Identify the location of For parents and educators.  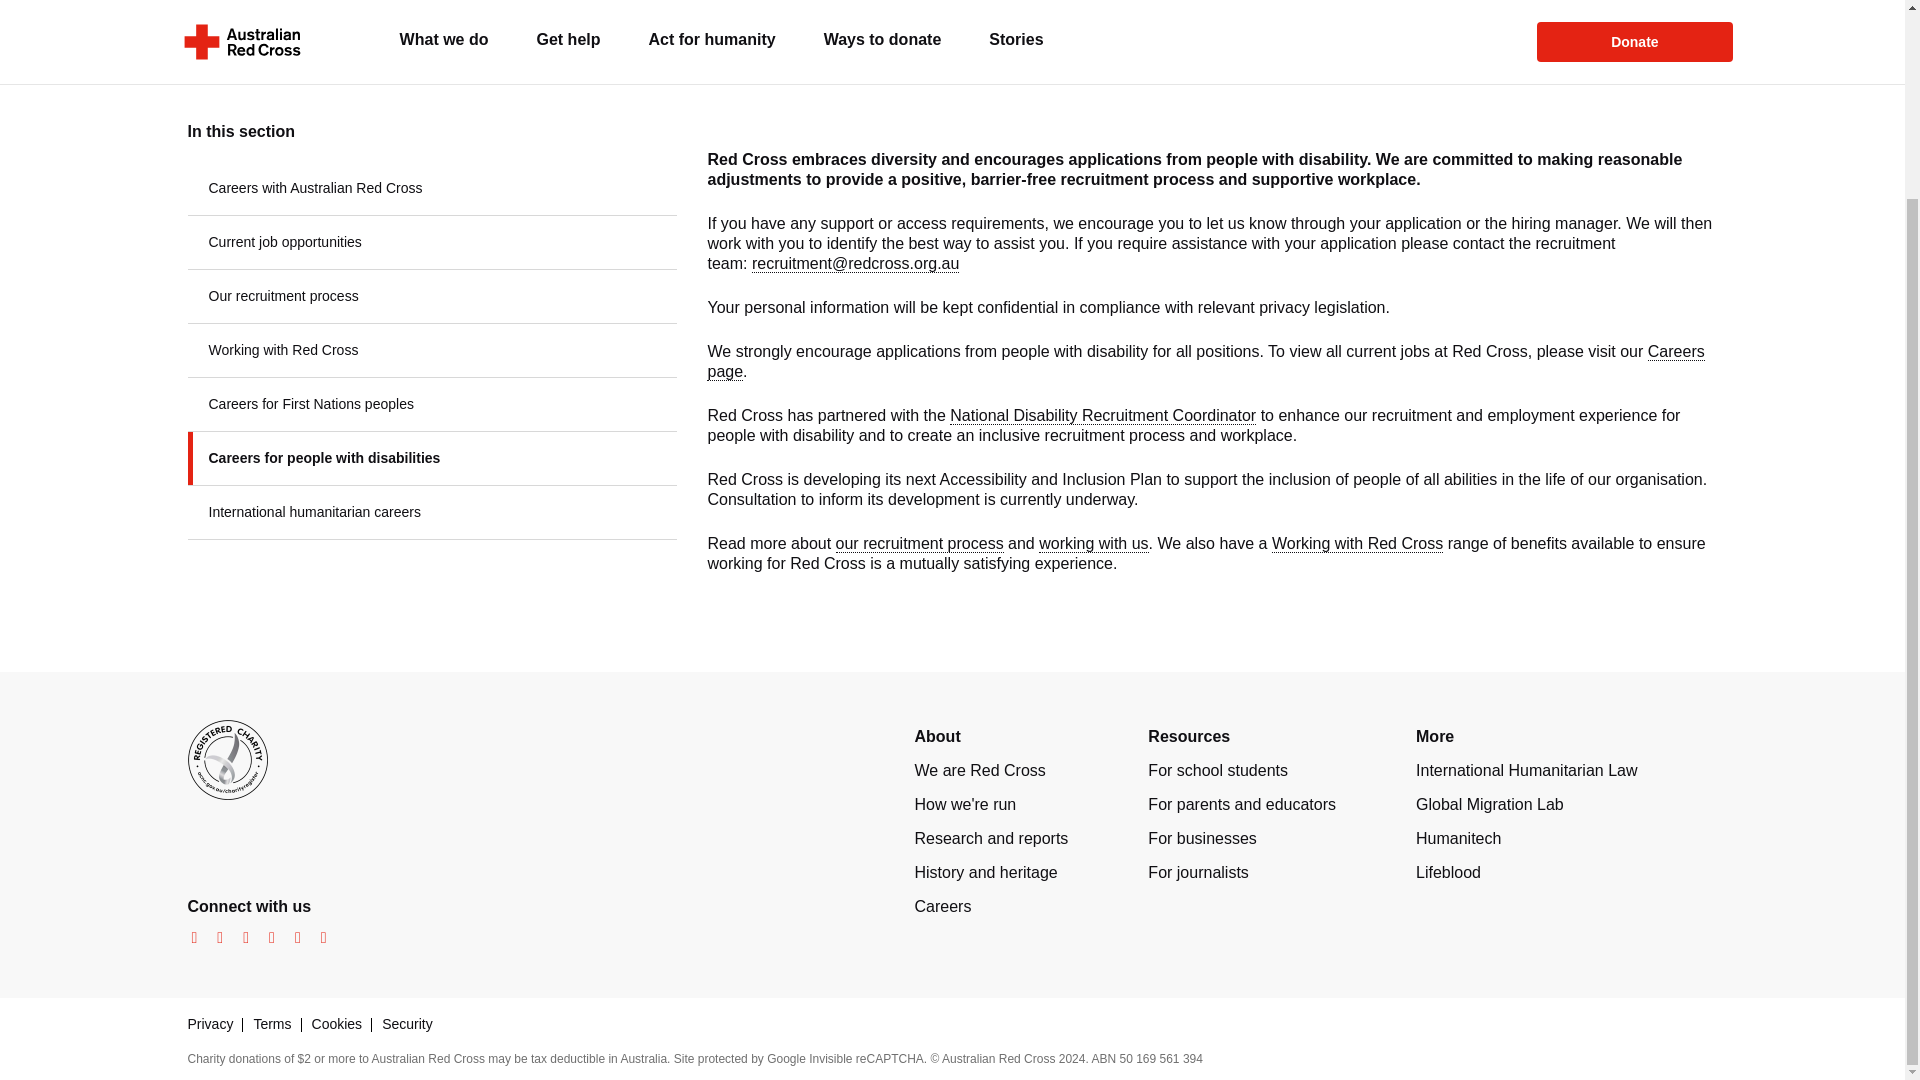
(1242, 804).